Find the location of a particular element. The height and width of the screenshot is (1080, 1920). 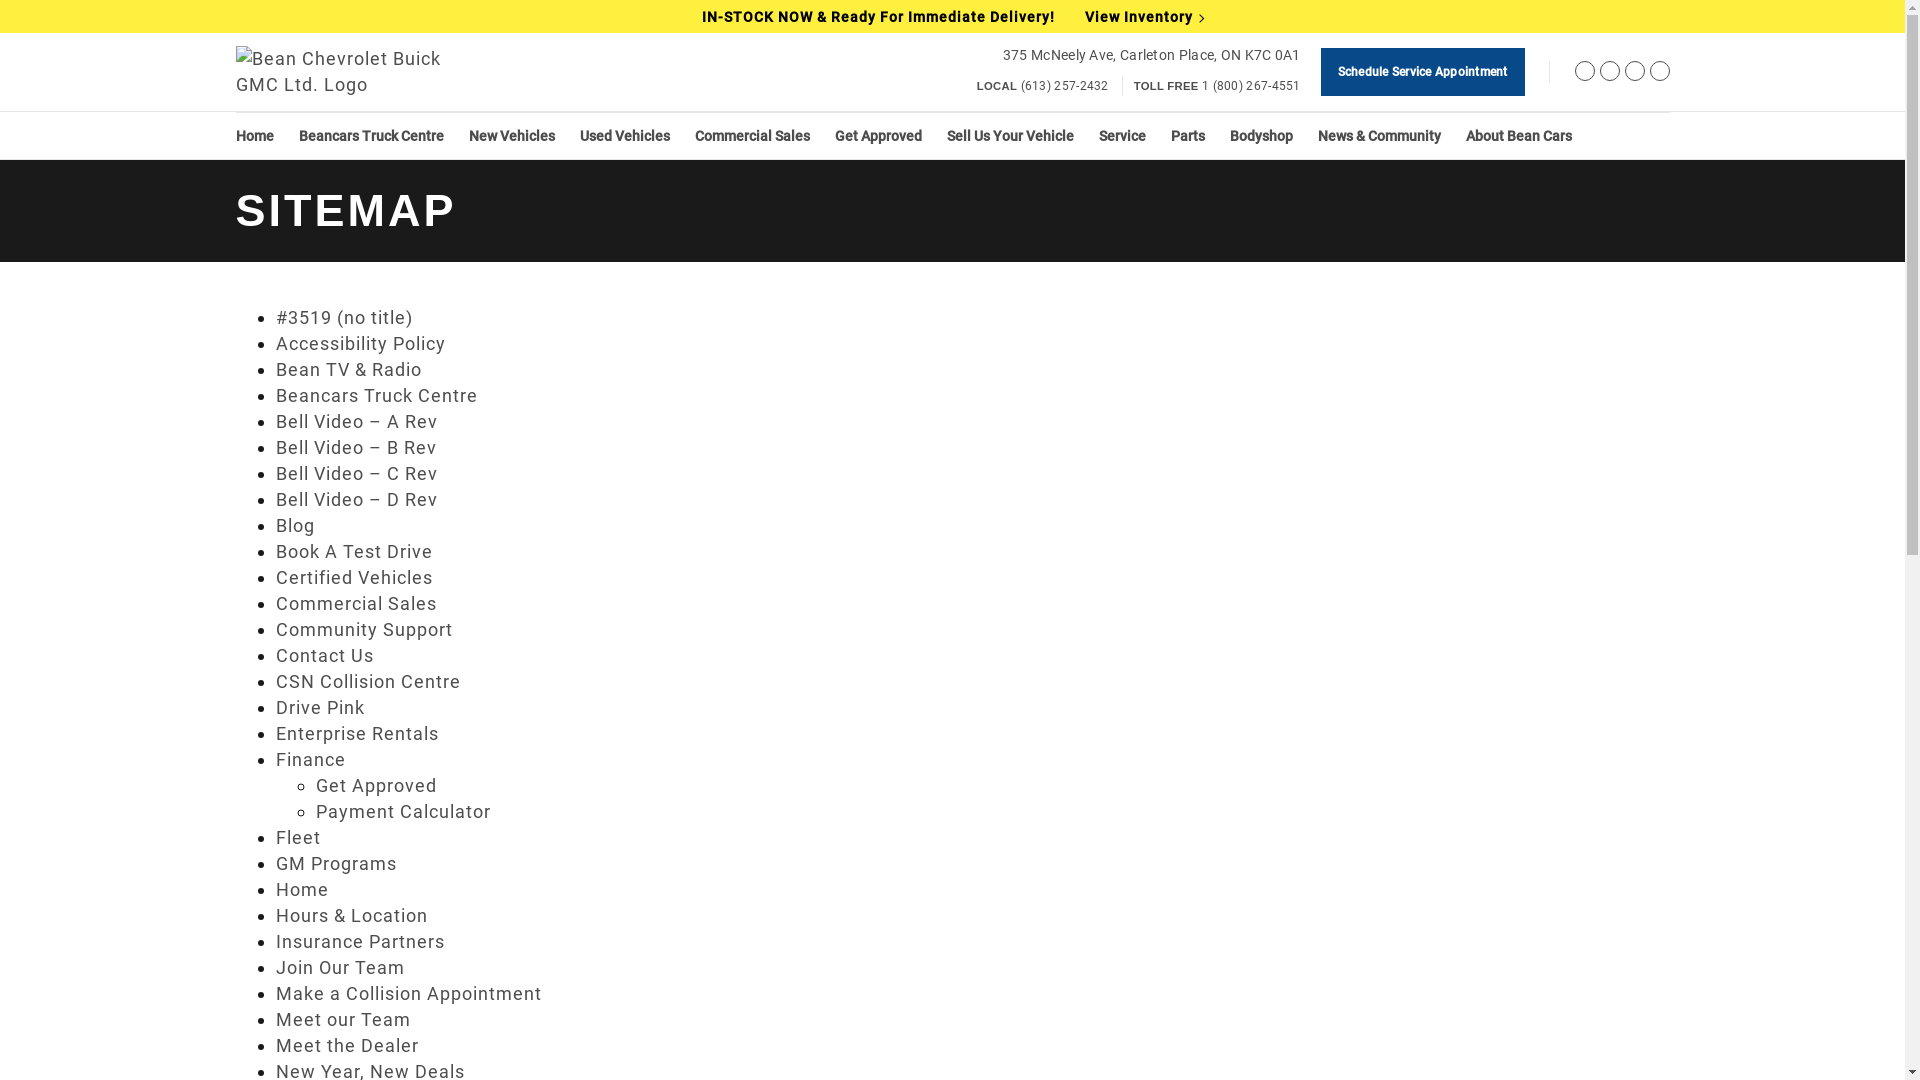

https://www.instagram.com/beanchevbuickgmc/ is located at coordinates (1634, 74).